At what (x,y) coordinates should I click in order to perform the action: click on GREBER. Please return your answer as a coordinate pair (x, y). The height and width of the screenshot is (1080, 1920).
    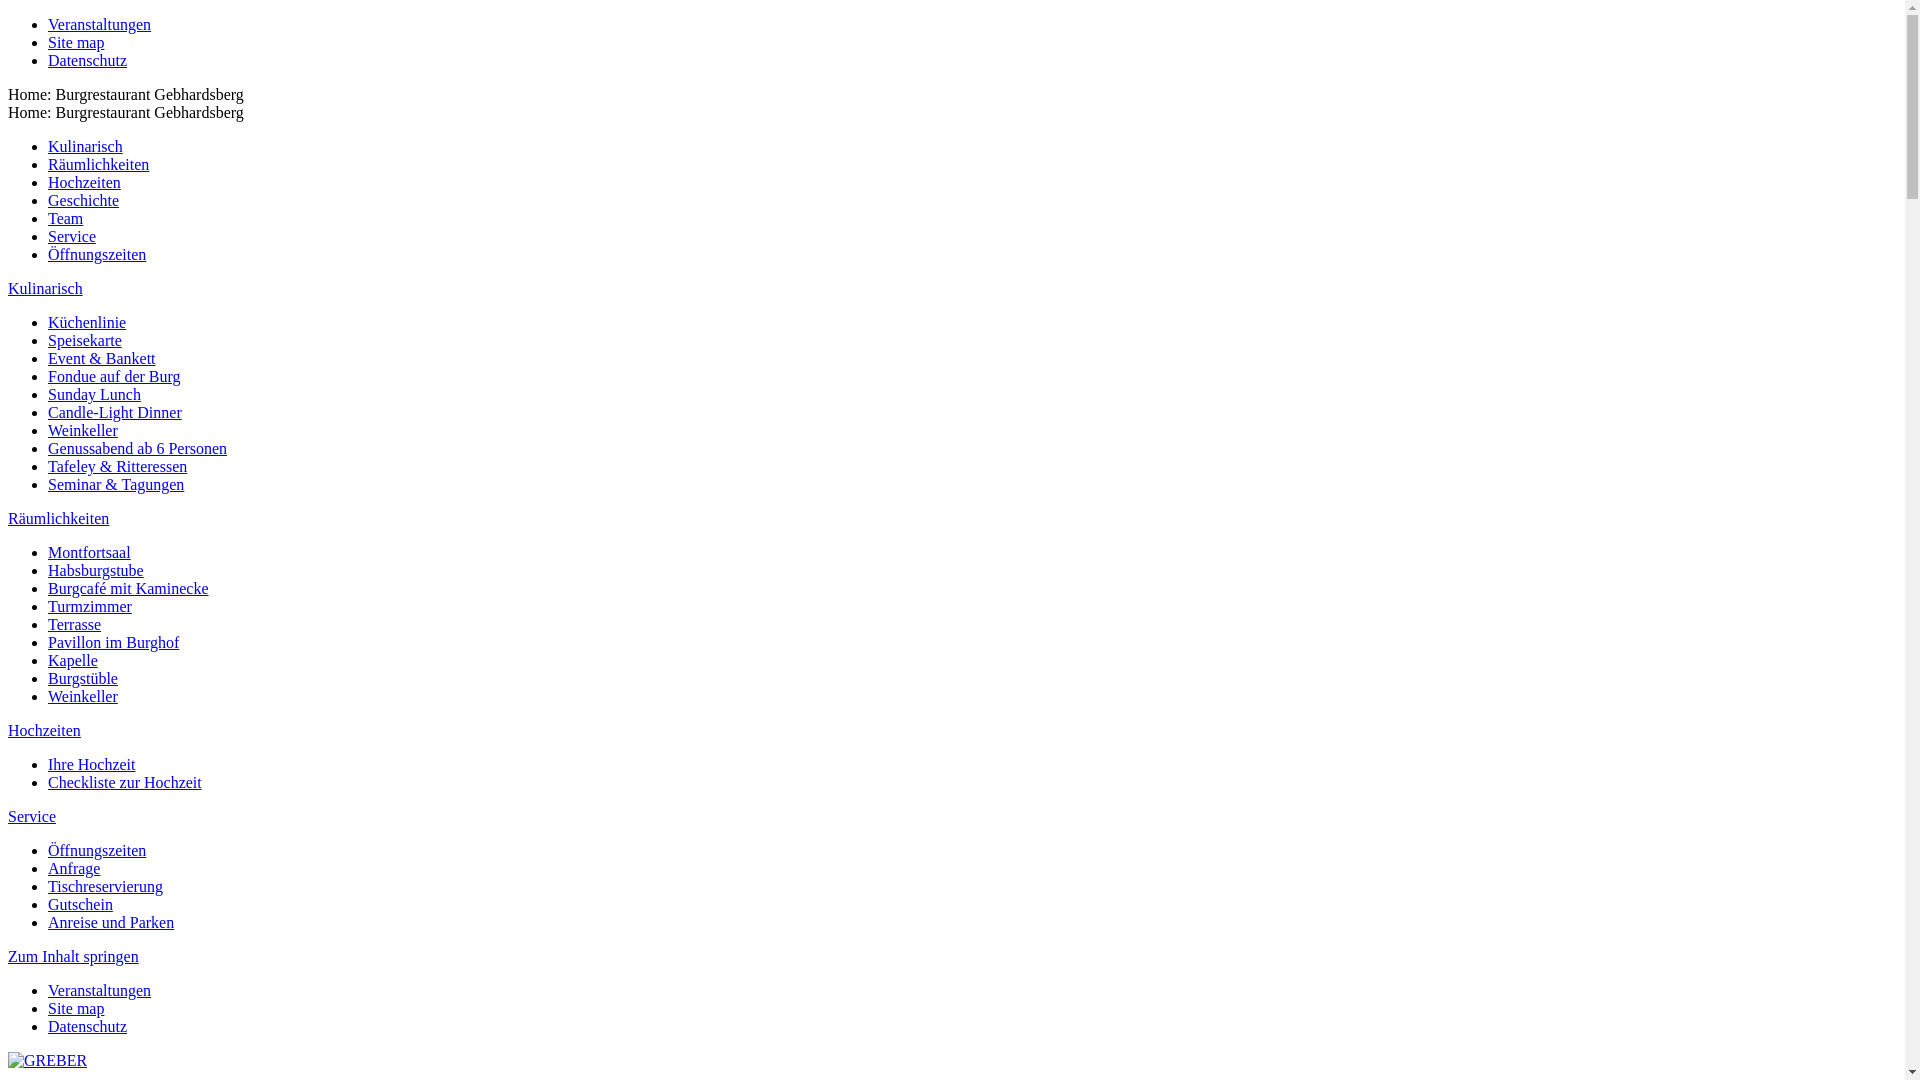
    Looking at the image, I should click on (48, 1061).